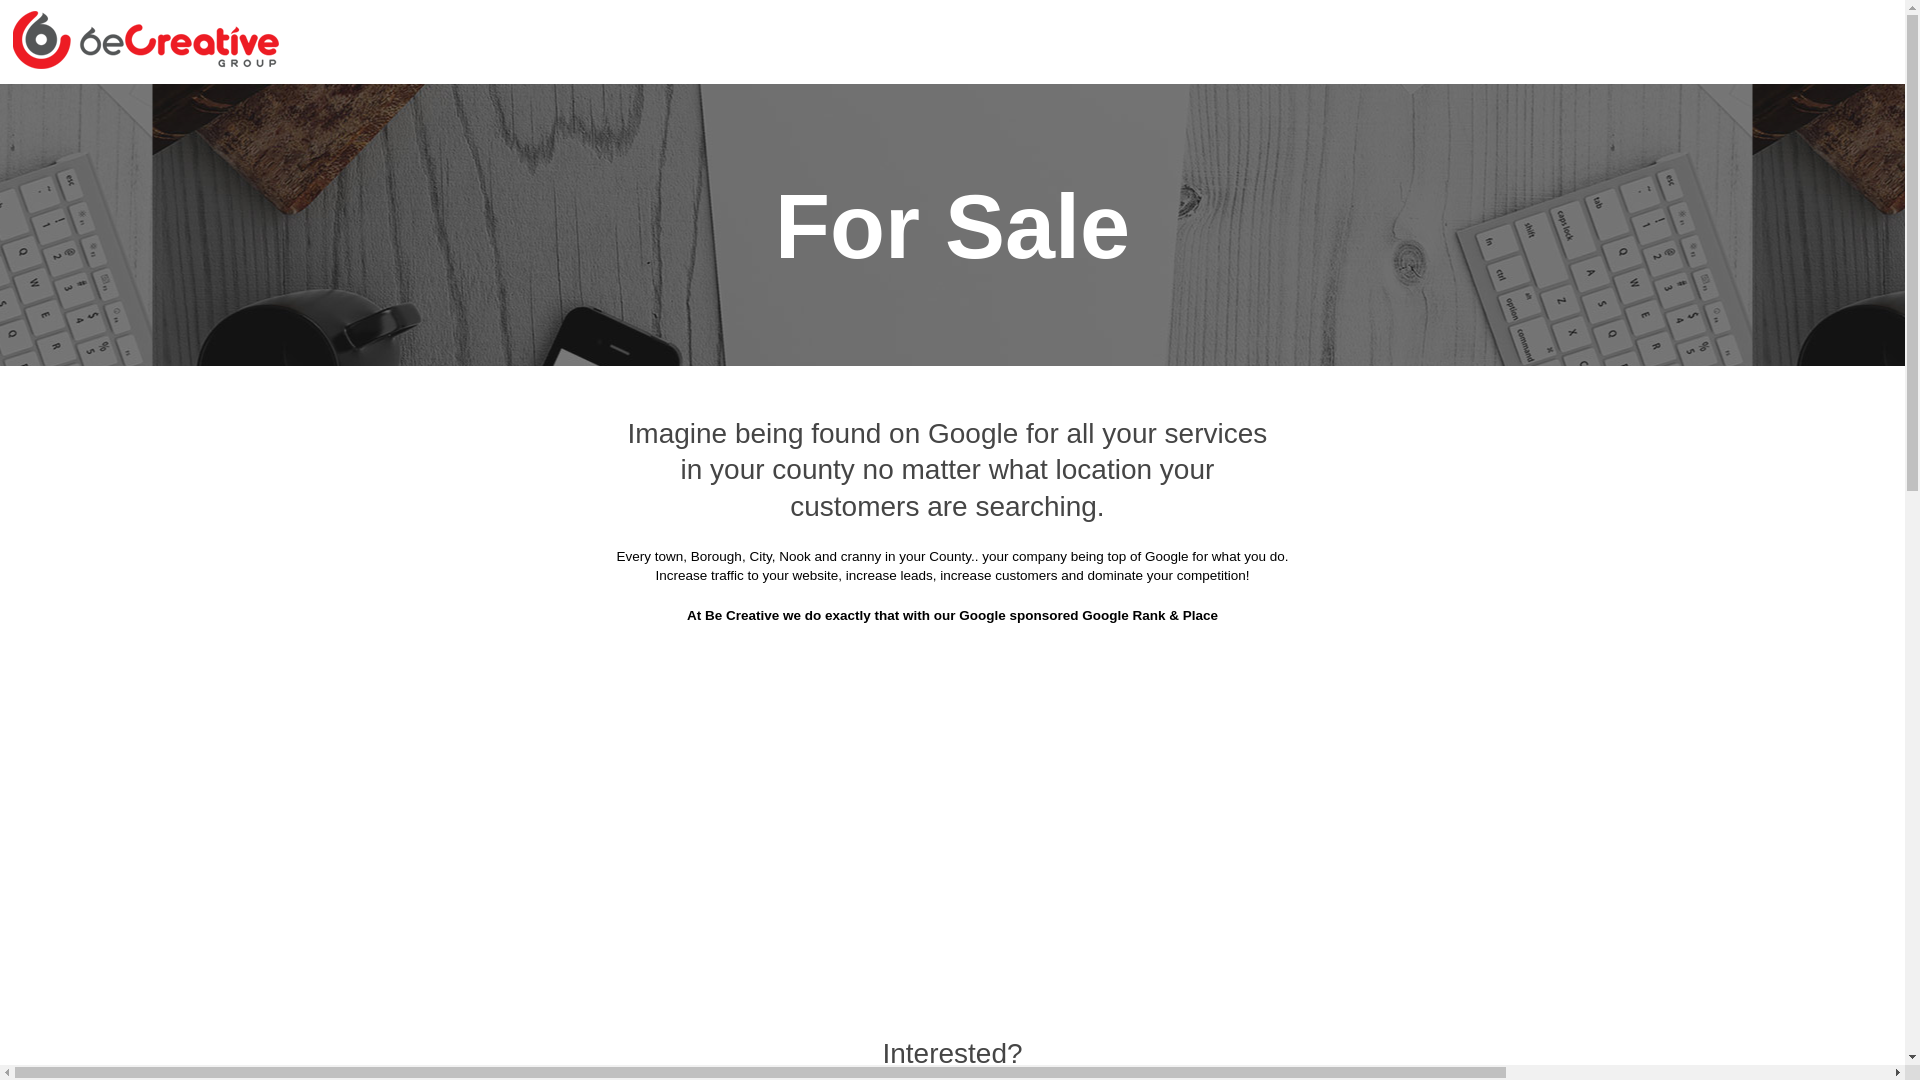  What do you see at coordinates (1424, 110) in the screenshot?
I see `Aggregate Suppliers Axminster Devon` at bounding box center [1424, 110].